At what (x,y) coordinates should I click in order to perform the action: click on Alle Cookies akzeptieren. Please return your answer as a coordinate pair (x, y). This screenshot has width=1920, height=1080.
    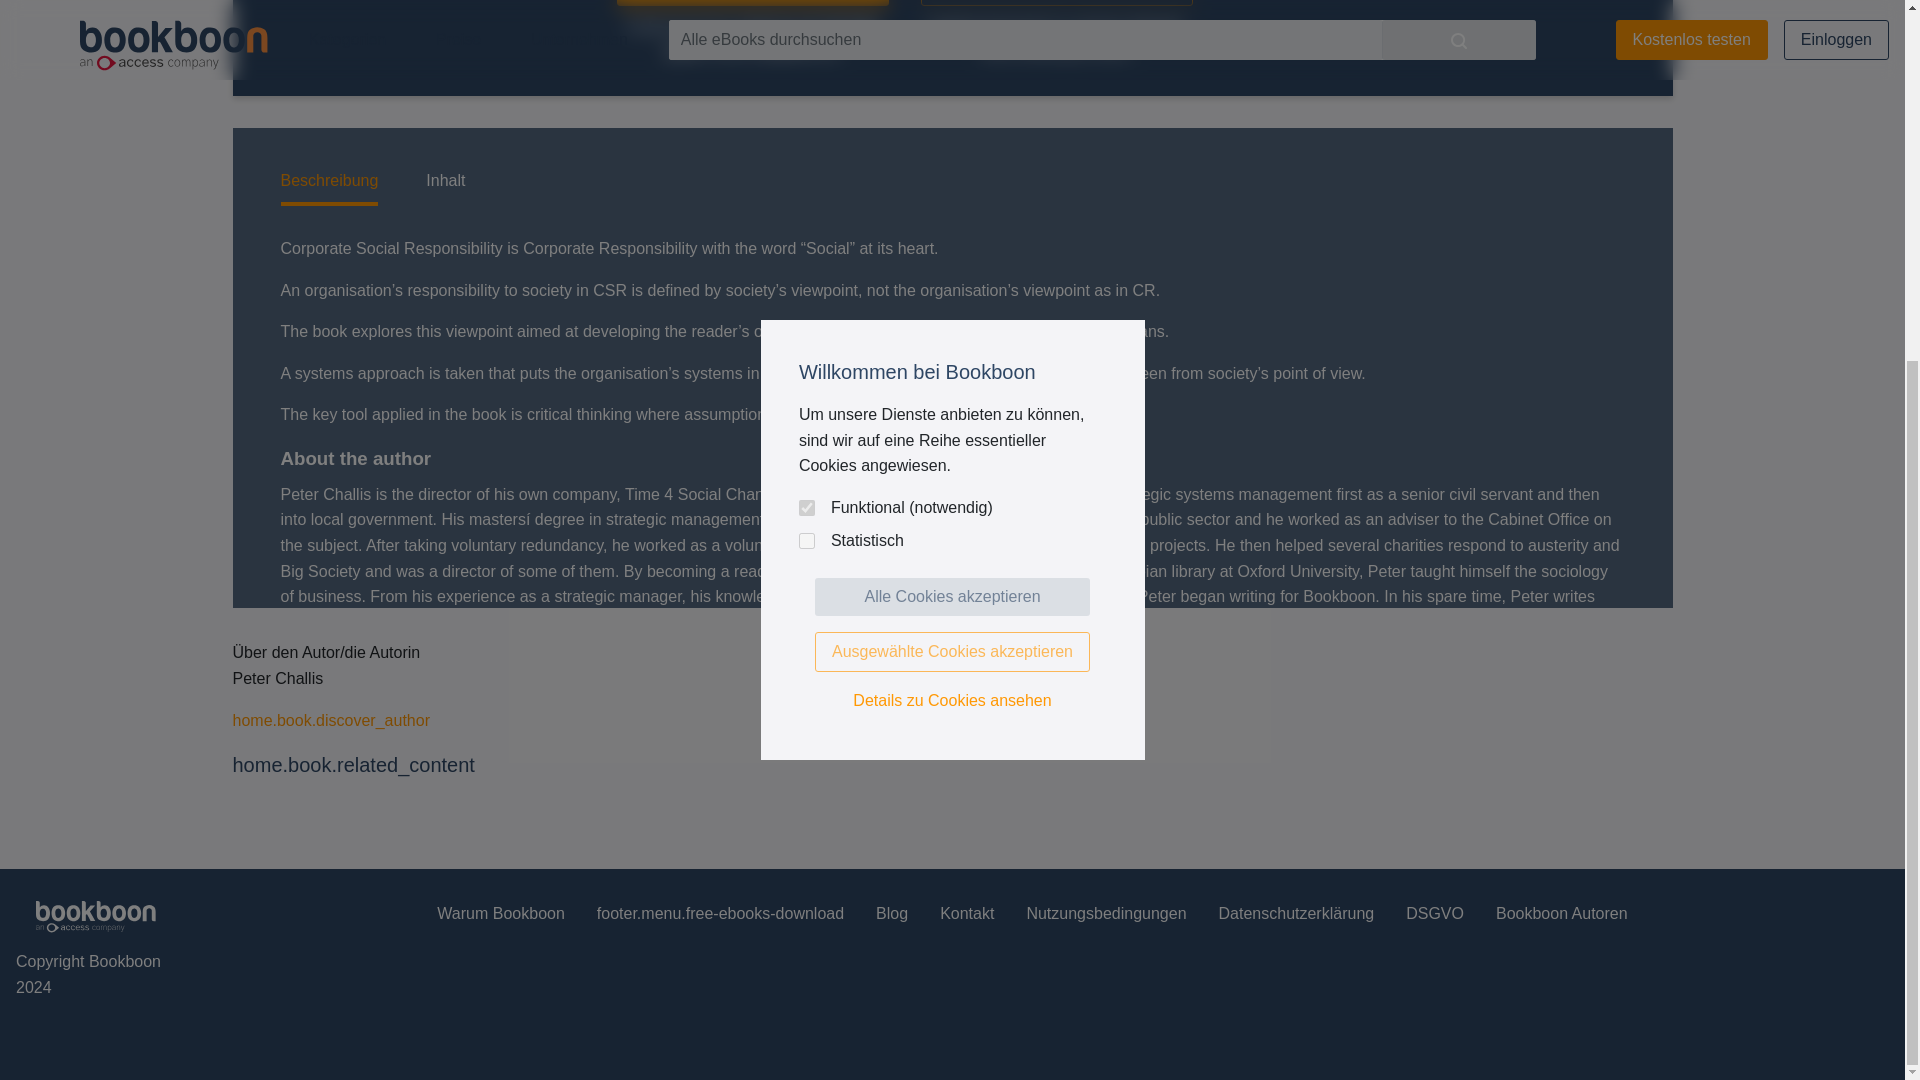
    Looking at the image, I should click on (952, 66).